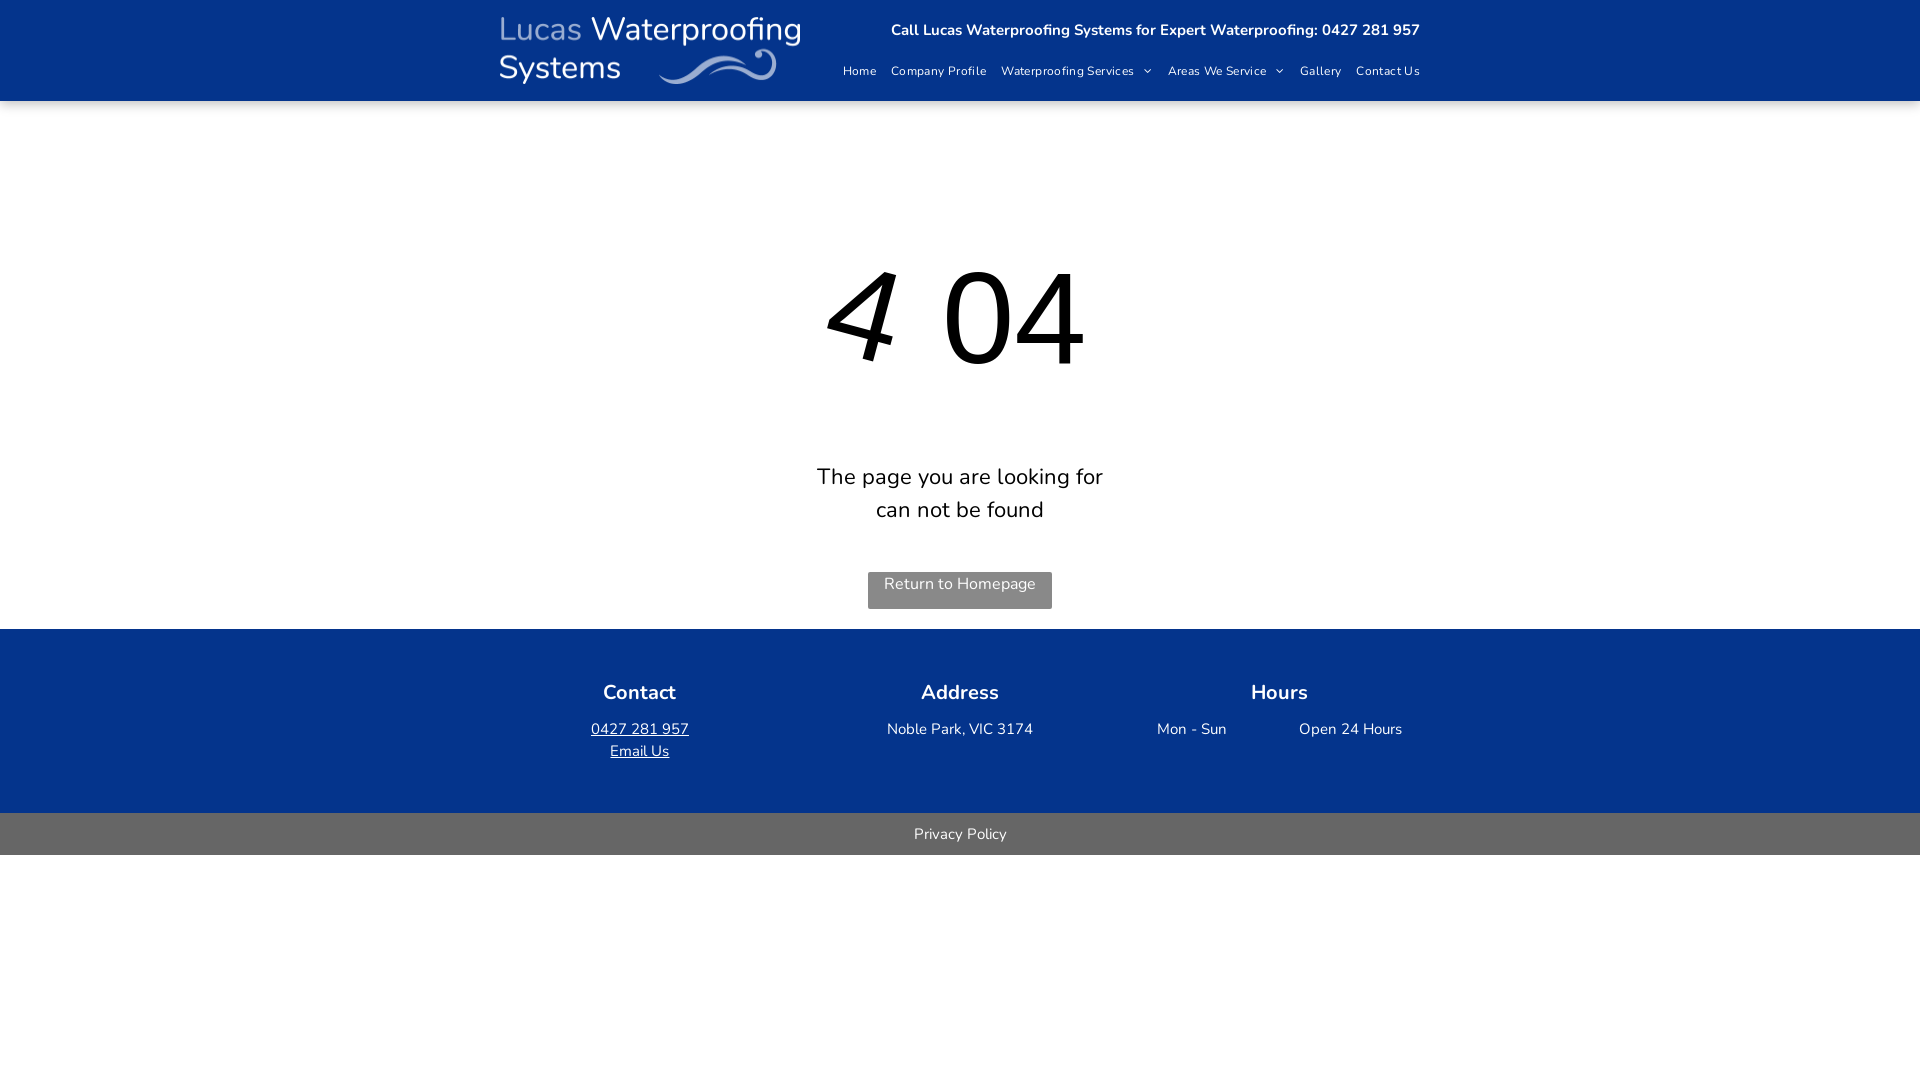 This screenshot has width=1920, height=1080. What do you see at coordinates (931, 72) in the screenshot?
I see `Company Profile` at bounding box center [931, 72].